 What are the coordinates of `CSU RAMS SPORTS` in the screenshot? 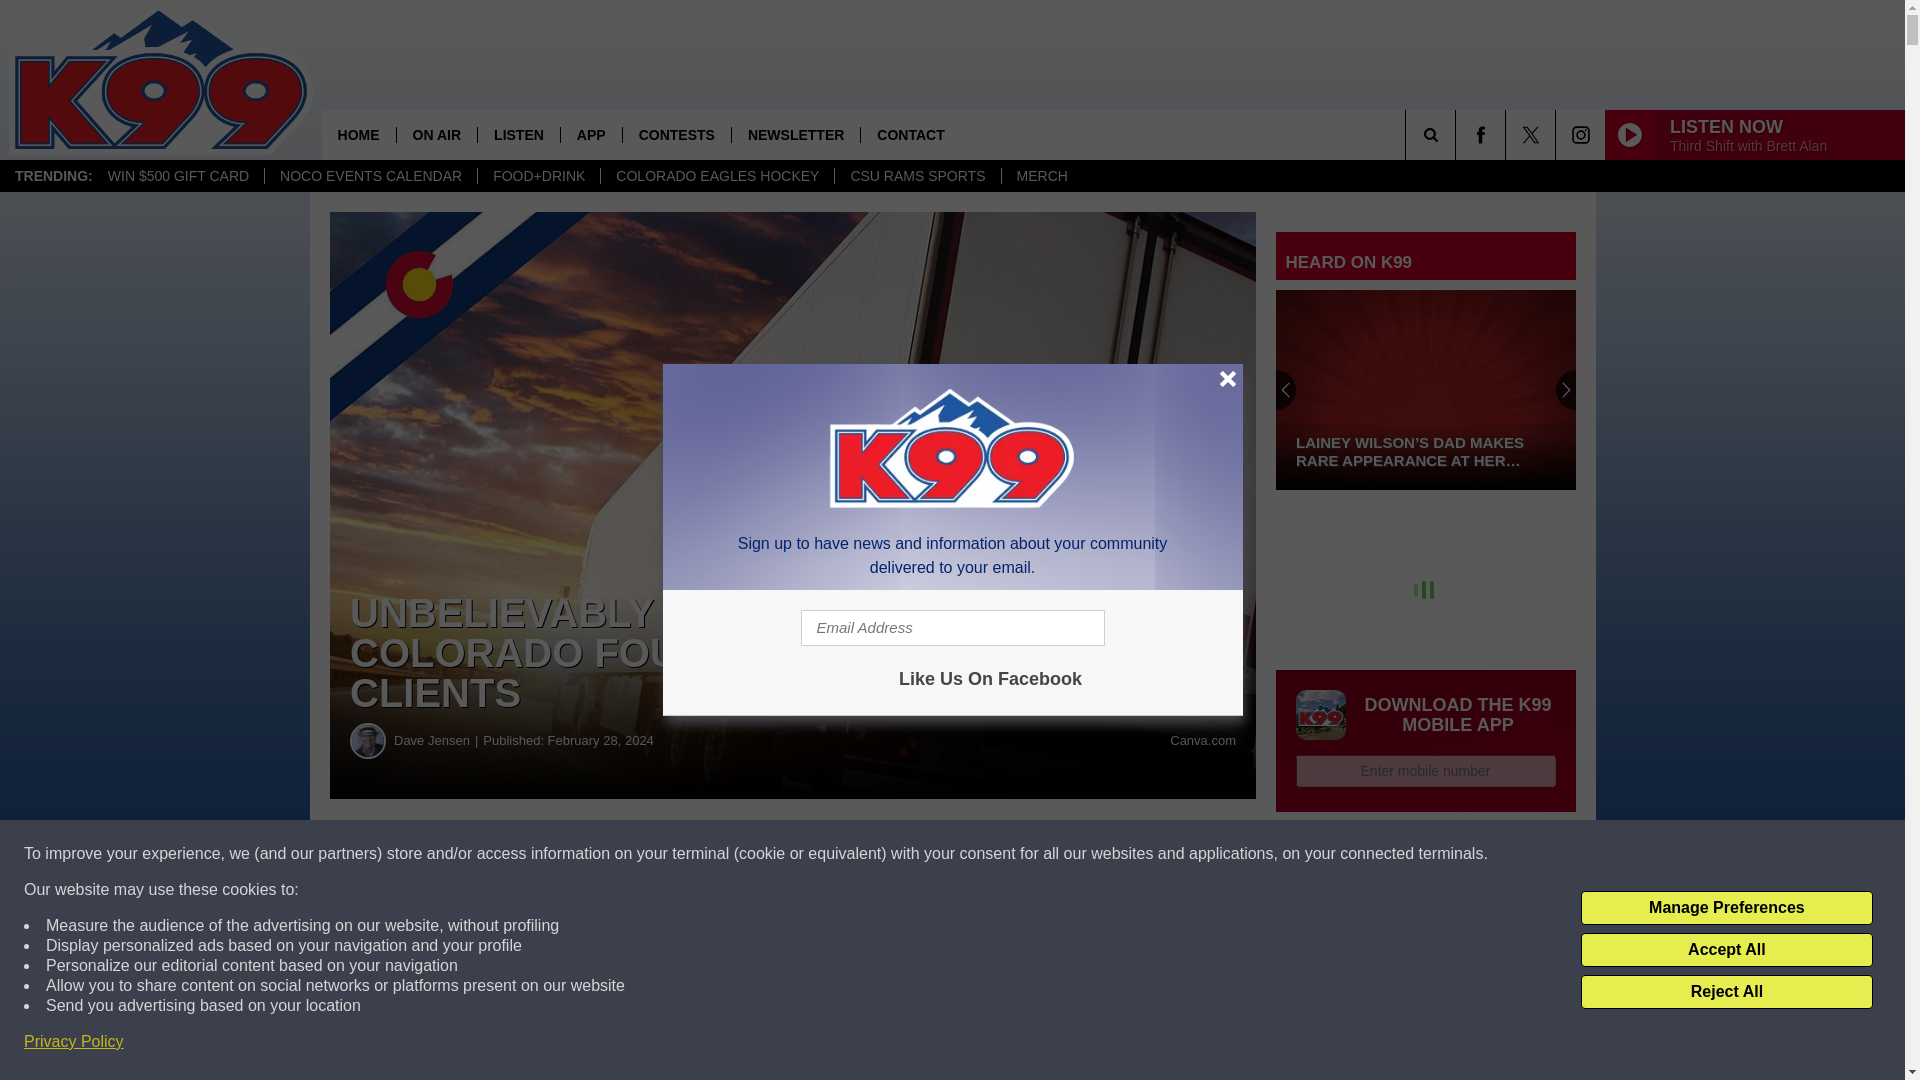 It's located at (916, 176).